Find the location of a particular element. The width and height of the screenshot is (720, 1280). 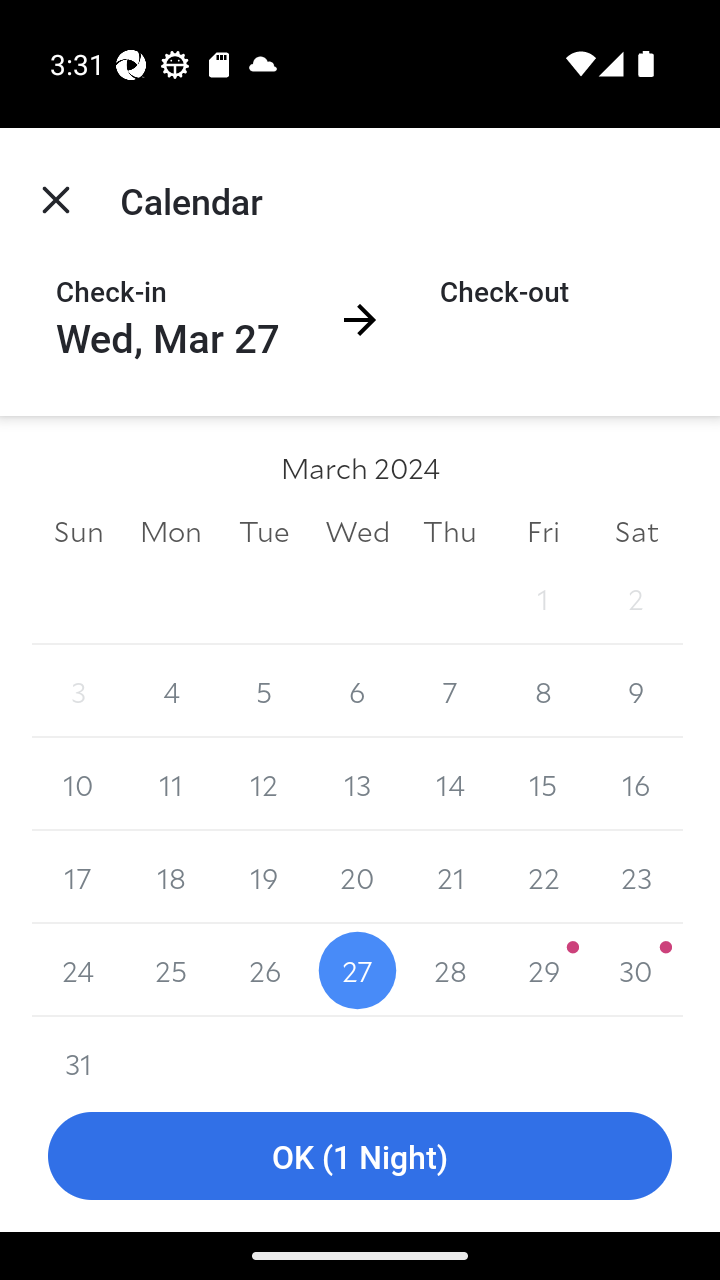

8 8 March 2024 is located at coordinates (542, 692).